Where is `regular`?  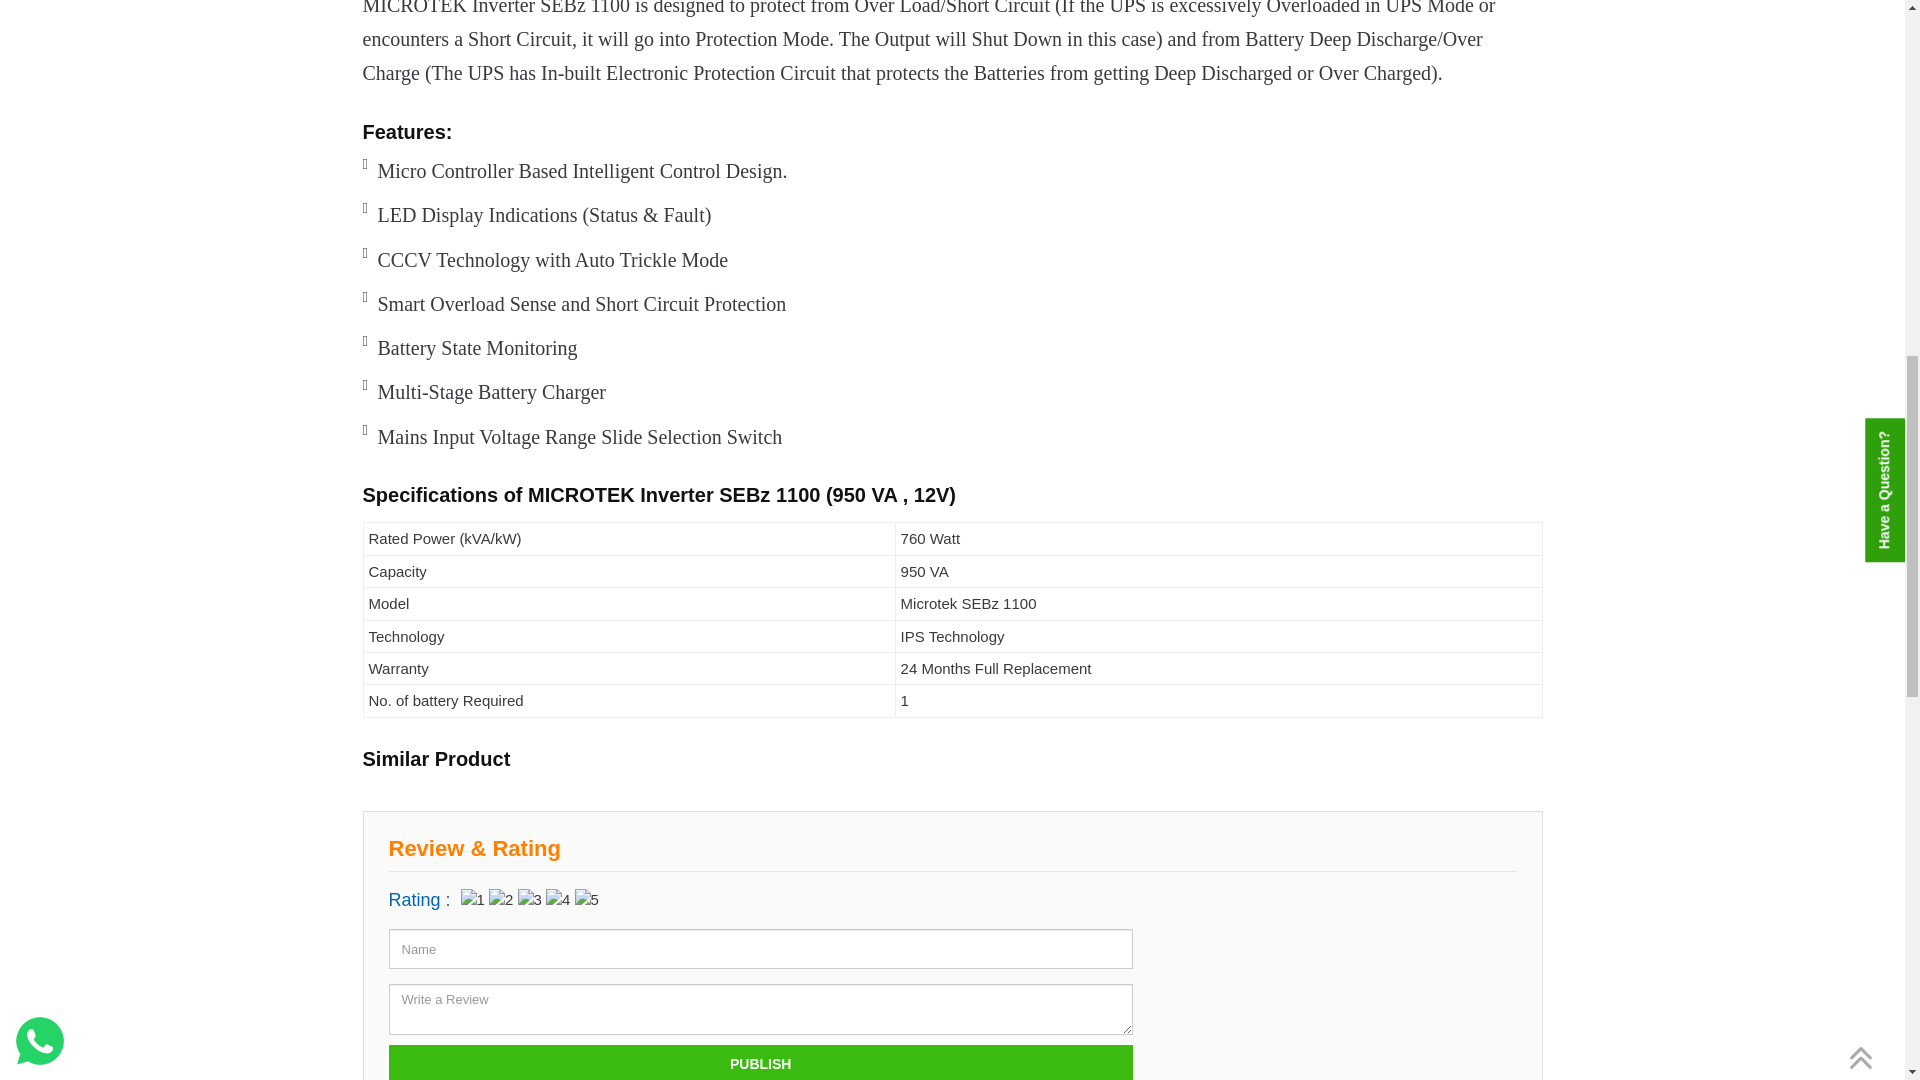 regular is located at coordinates (530, 899).